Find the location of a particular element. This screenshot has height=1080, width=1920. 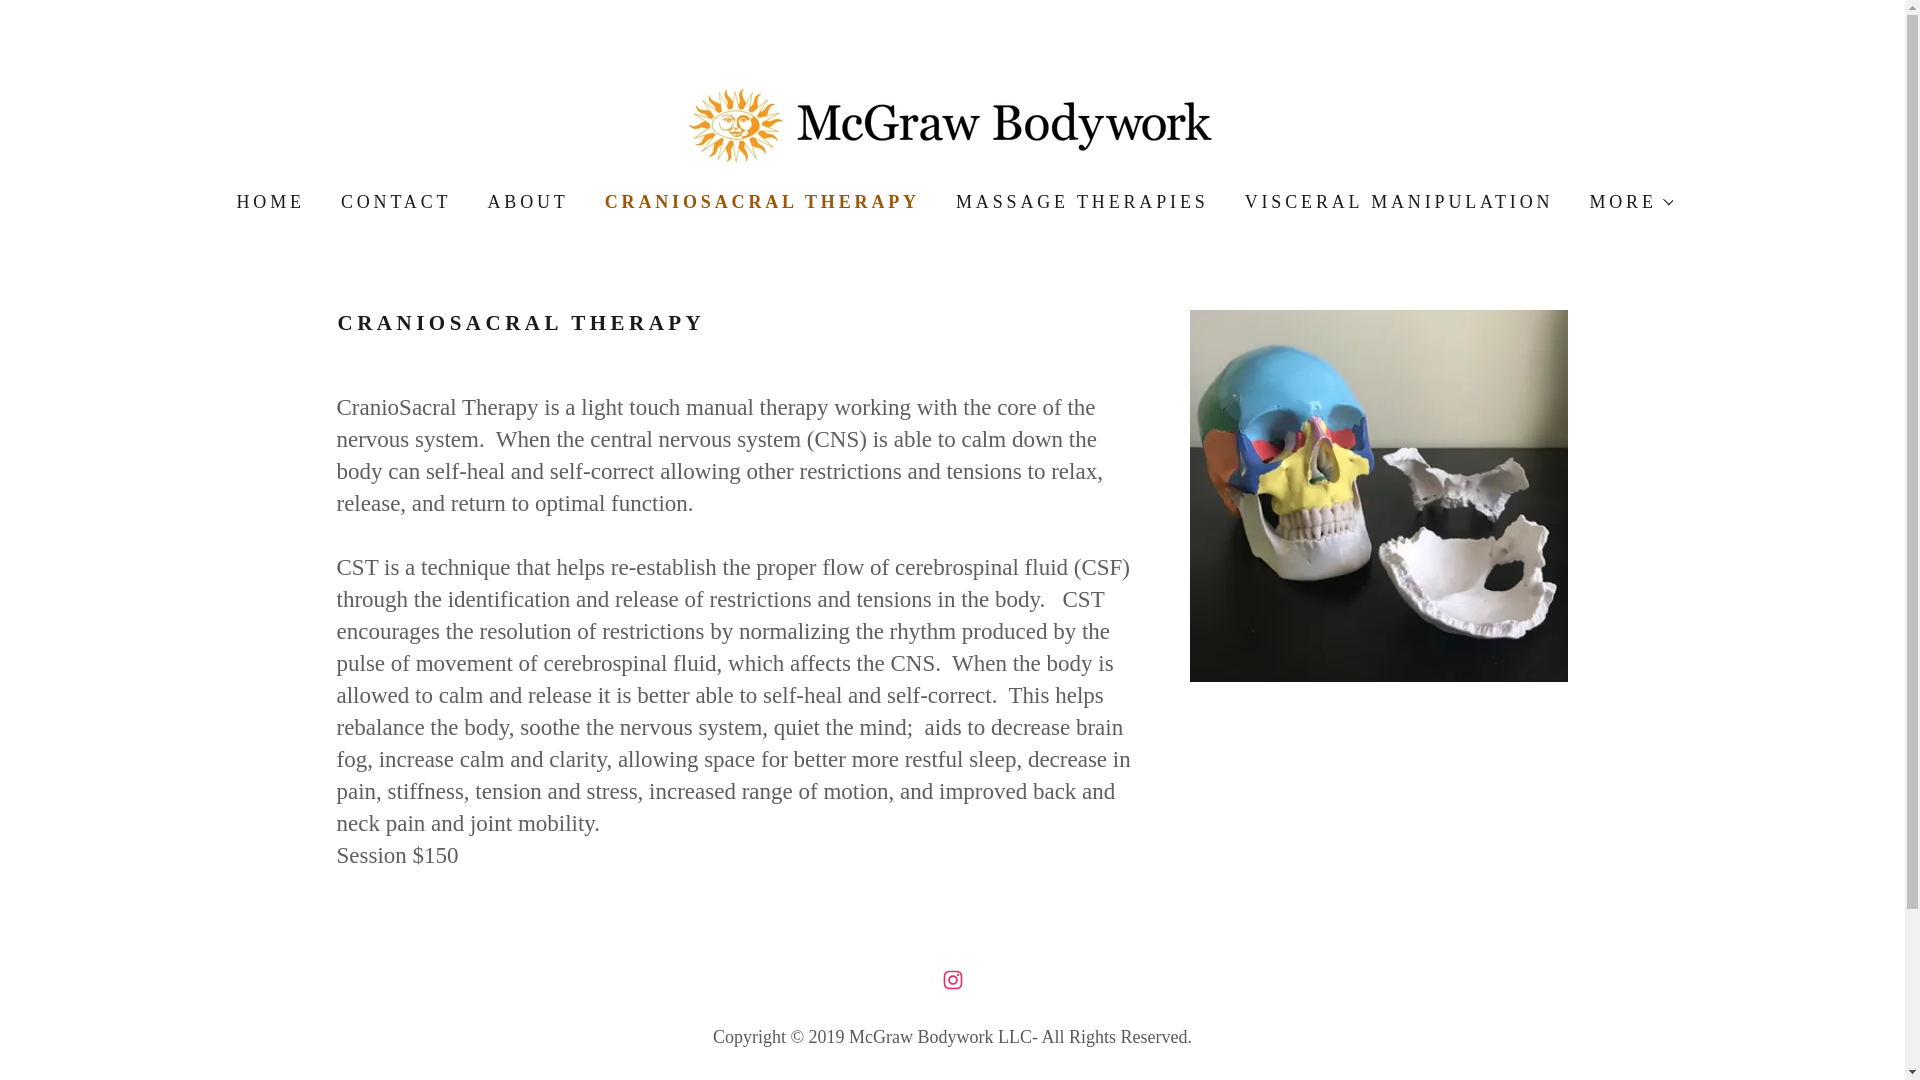

MASSAGE THERAPIES is located at coordinates (950, 1077).